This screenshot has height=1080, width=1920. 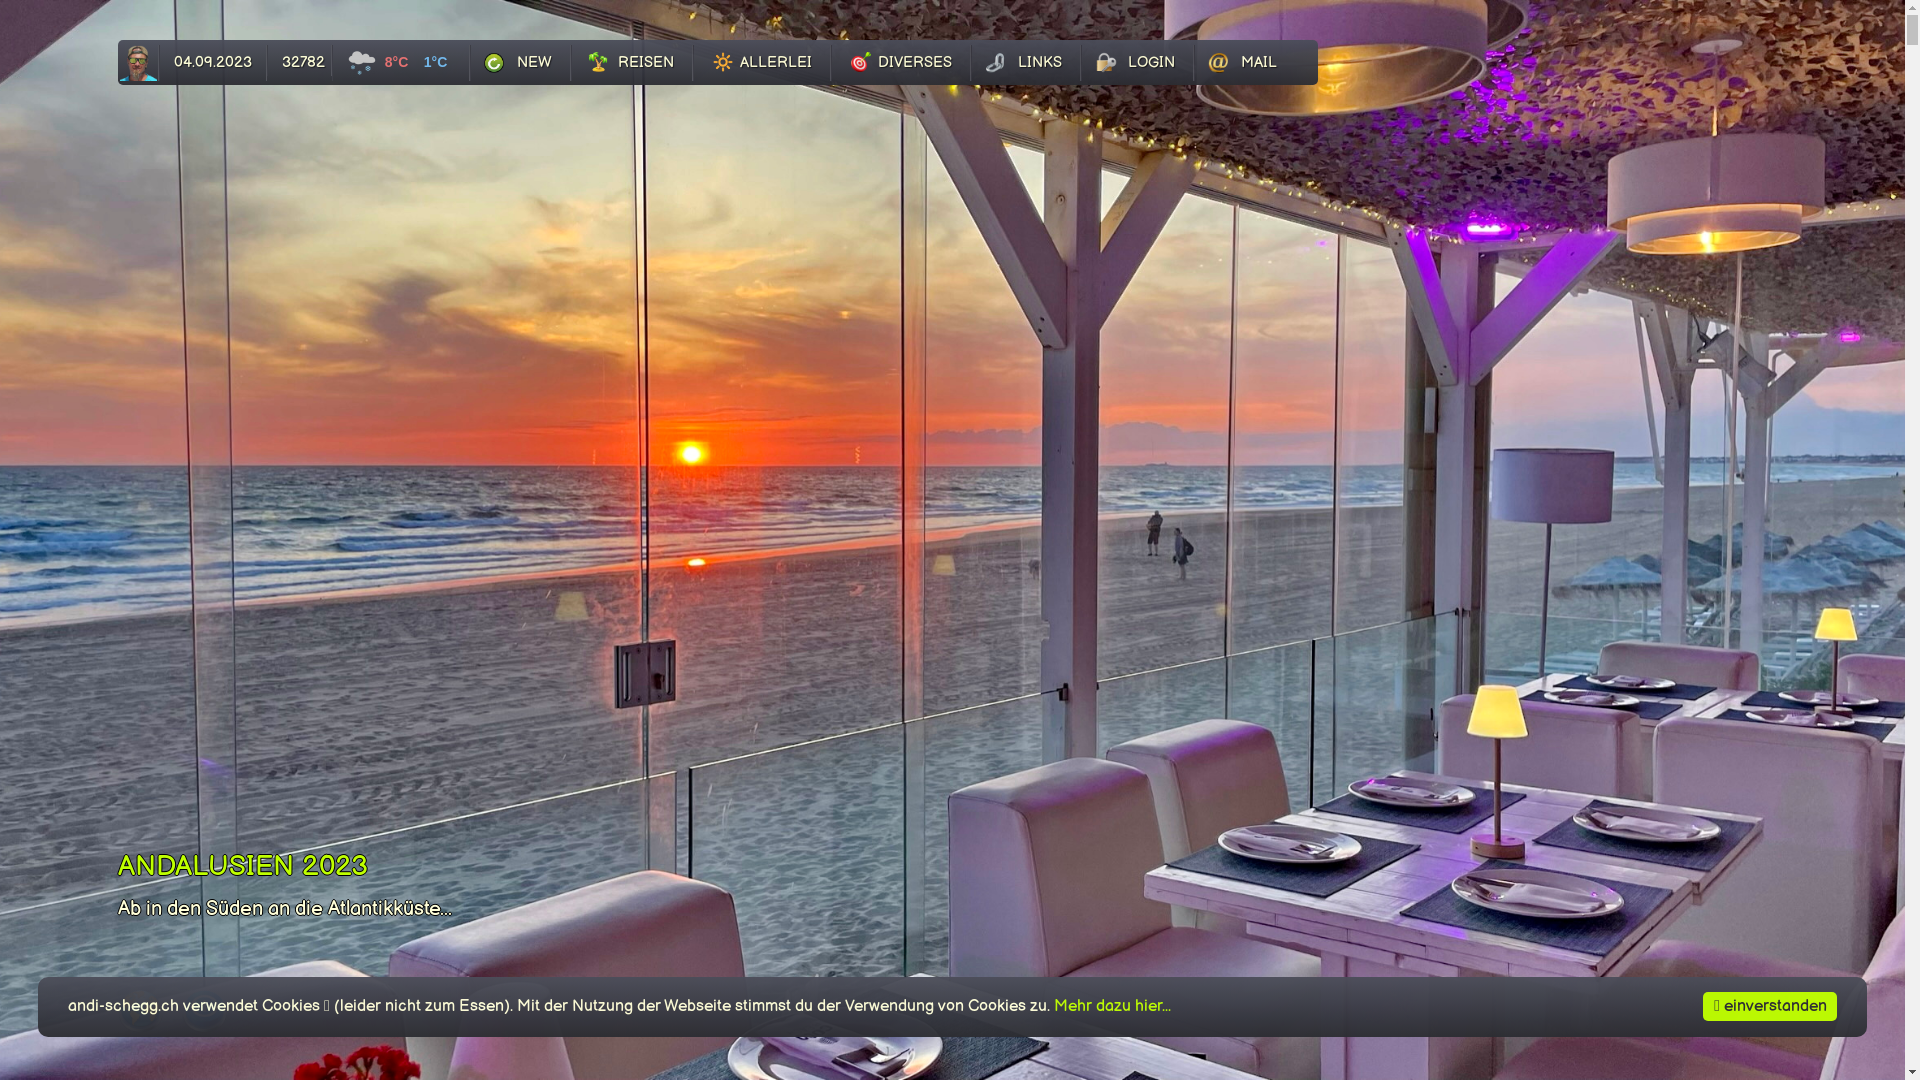 What do you see at coordinates (901, 63) in the screenshot?
I see `        DIVERSES ` at bounding box center [901, 63].